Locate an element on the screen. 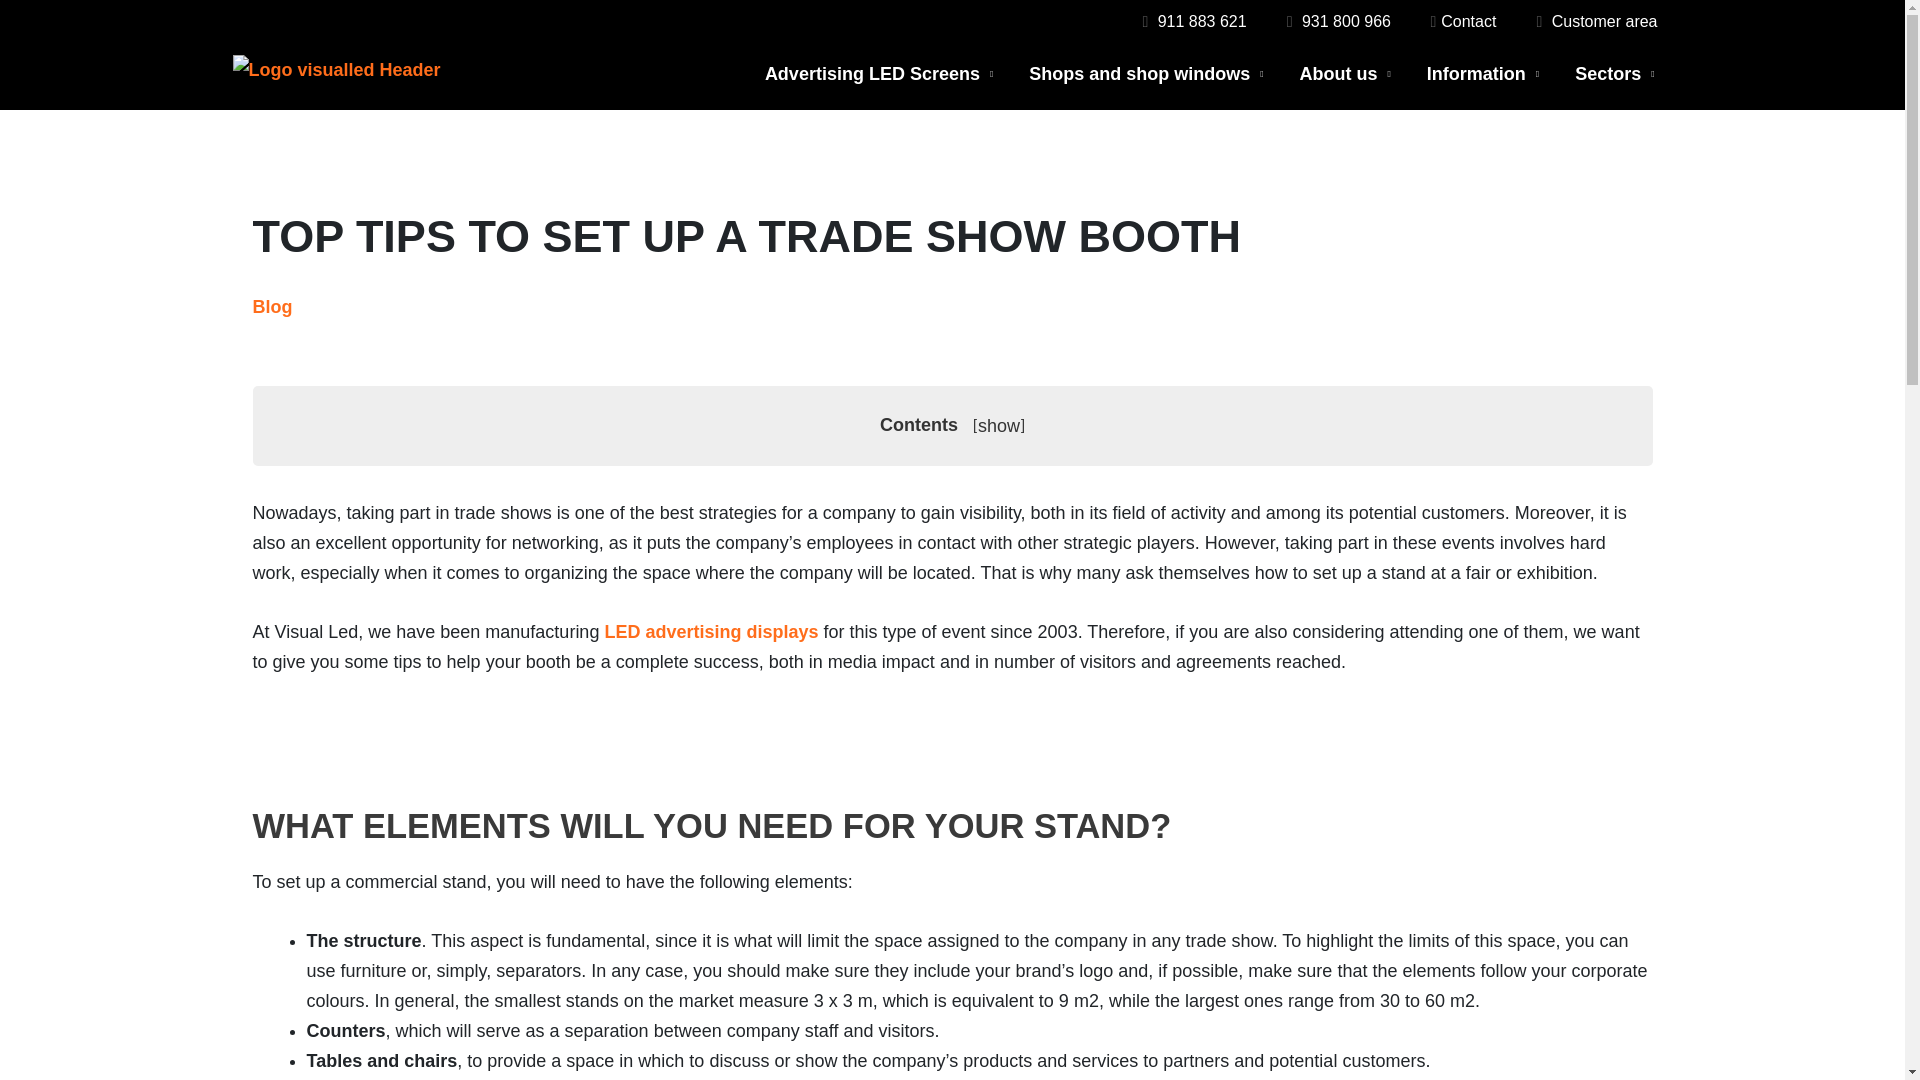 This screenshot has width=1920, height=1080. Contact is located at coordinates (1460, 21).